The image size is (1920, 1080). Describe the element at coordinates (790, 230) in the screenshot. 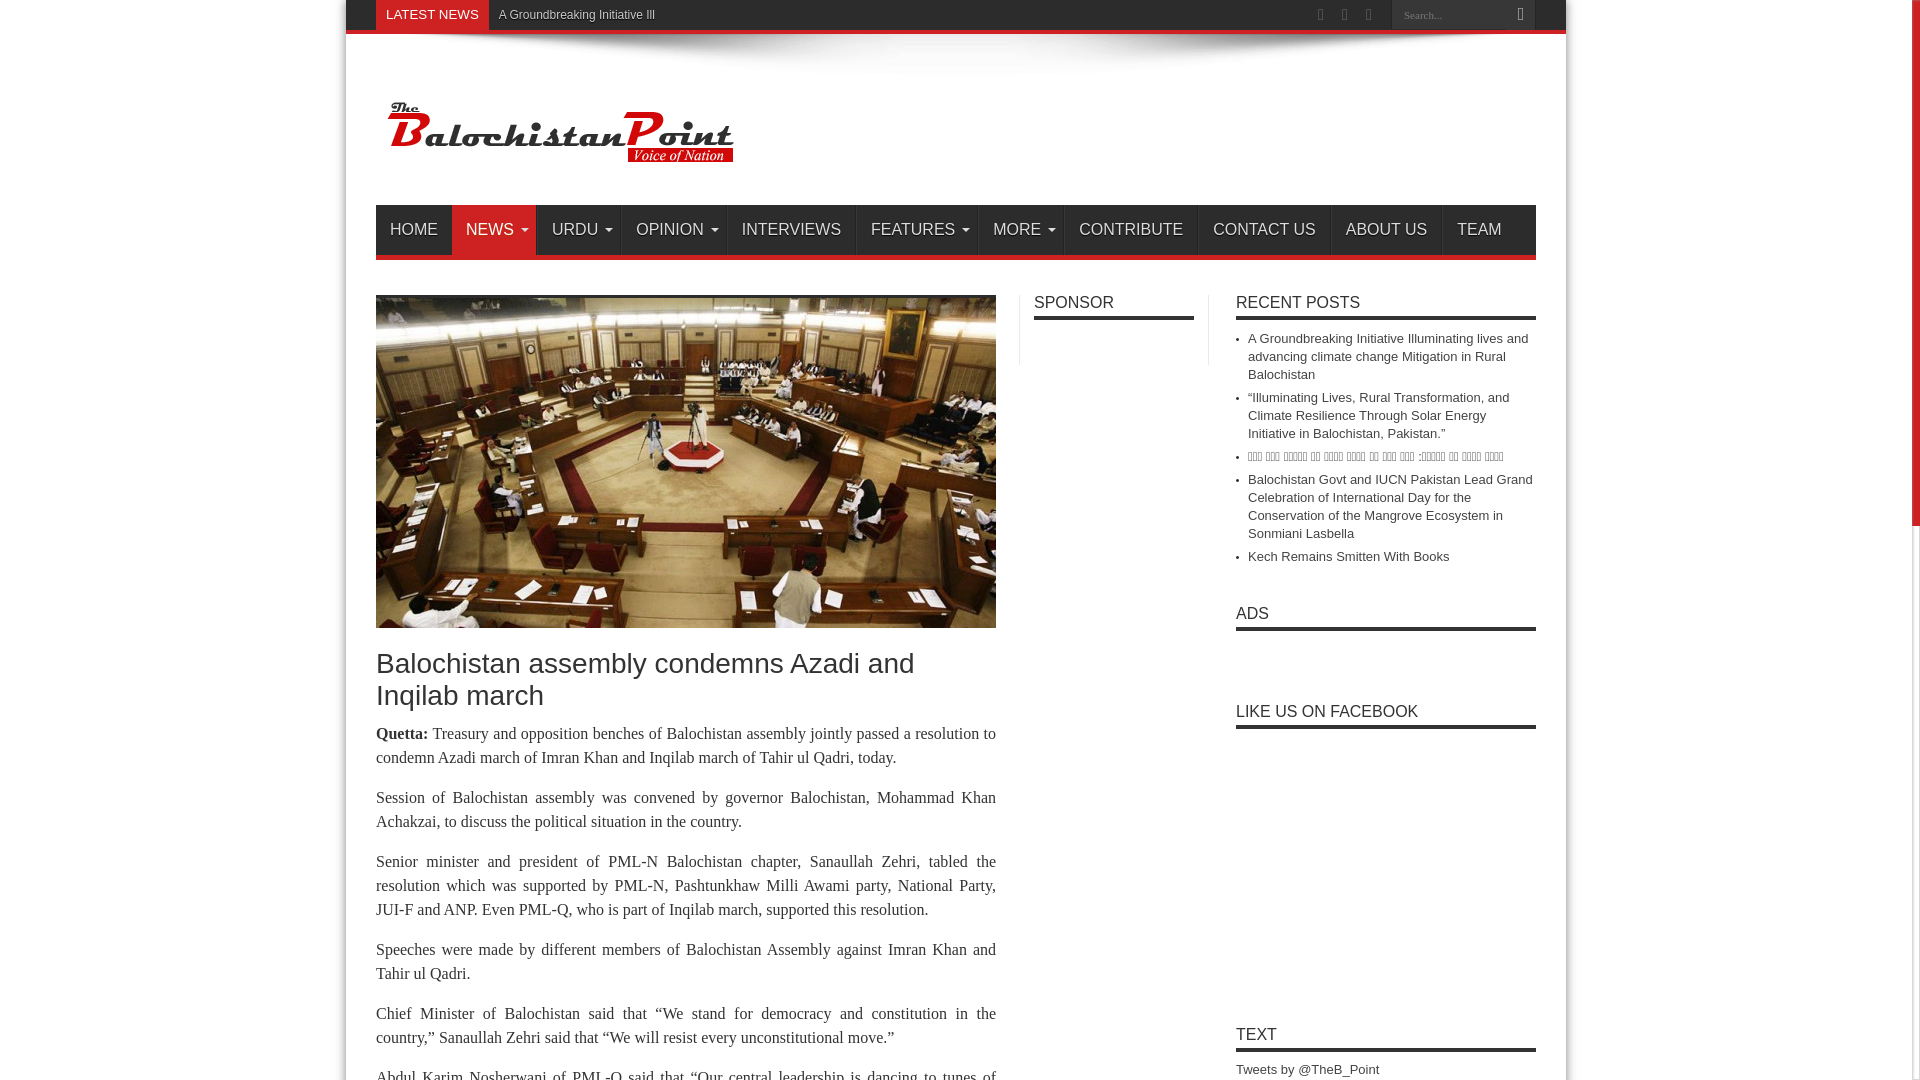

I see `INTERVIEWS` at that location.